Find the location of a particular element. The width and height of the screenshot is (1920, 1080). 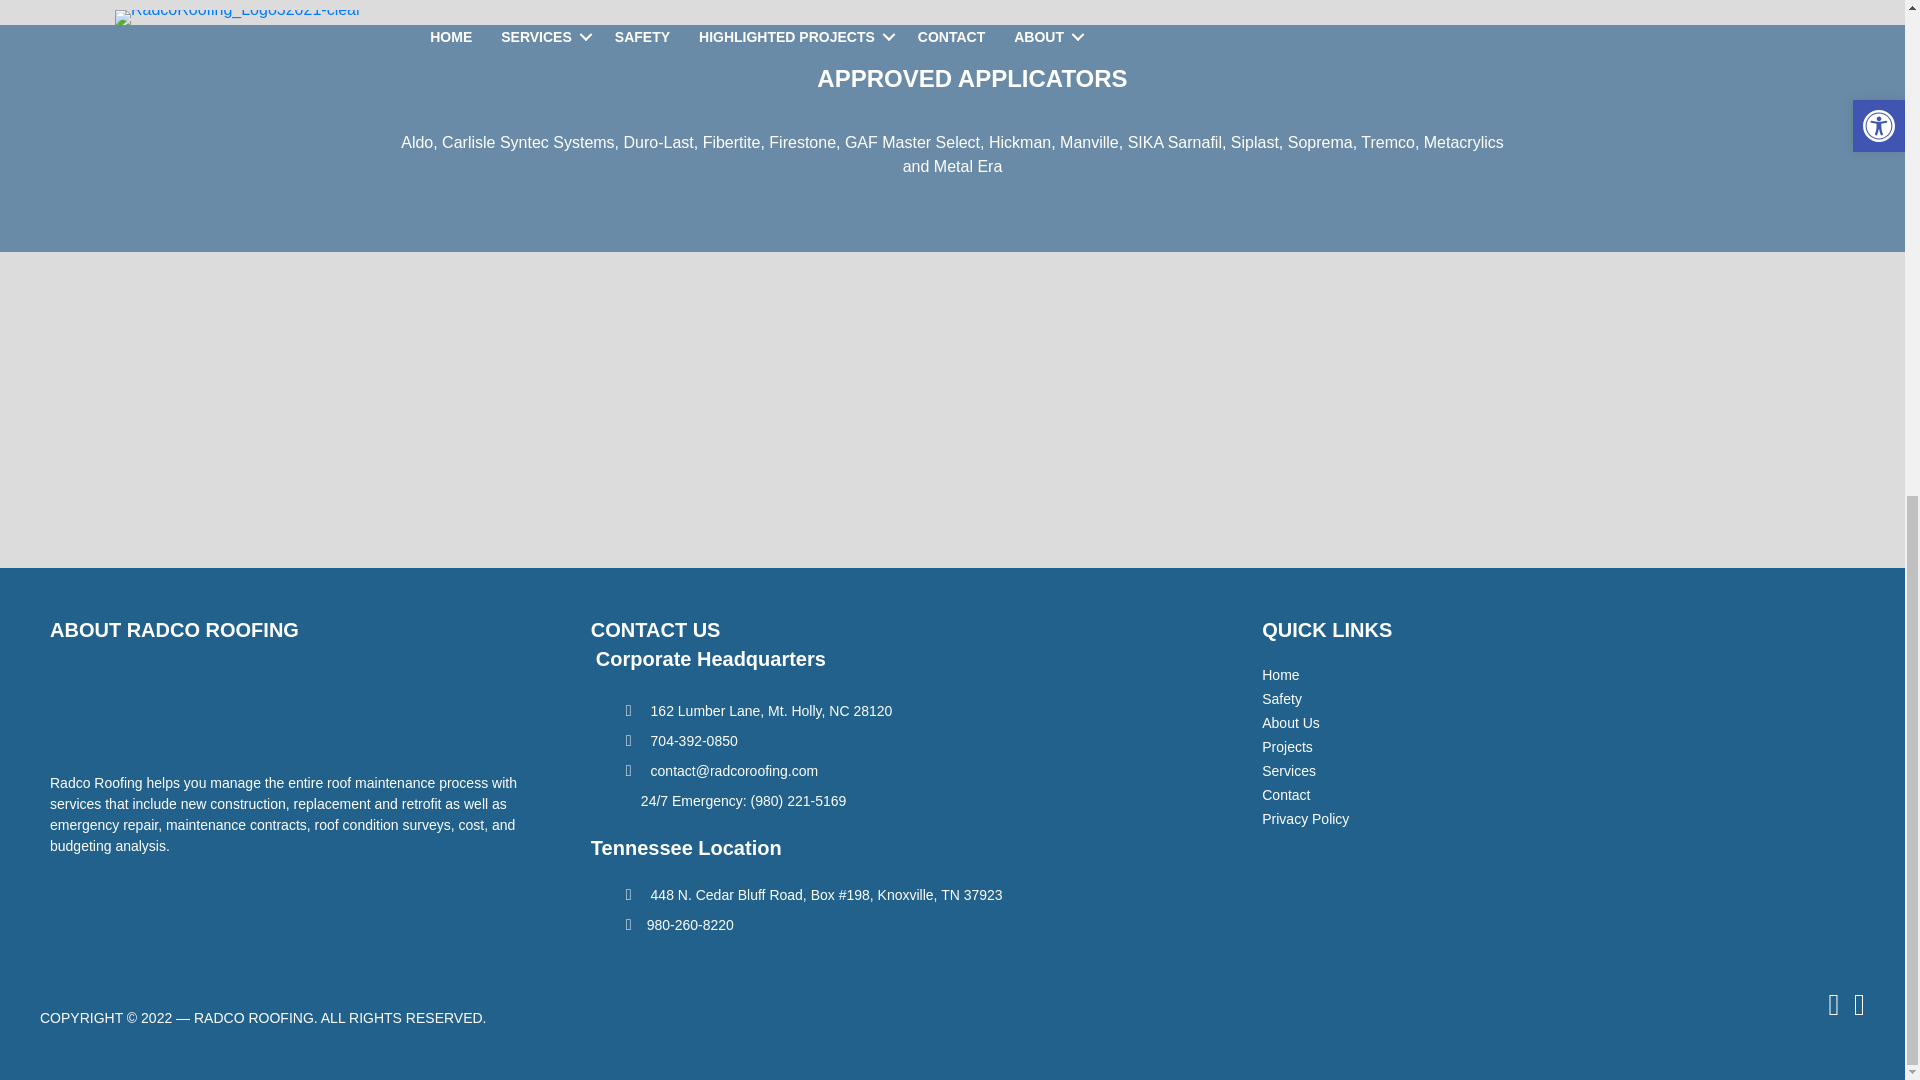

704-392-0850 is located at coordinates (681, 741).